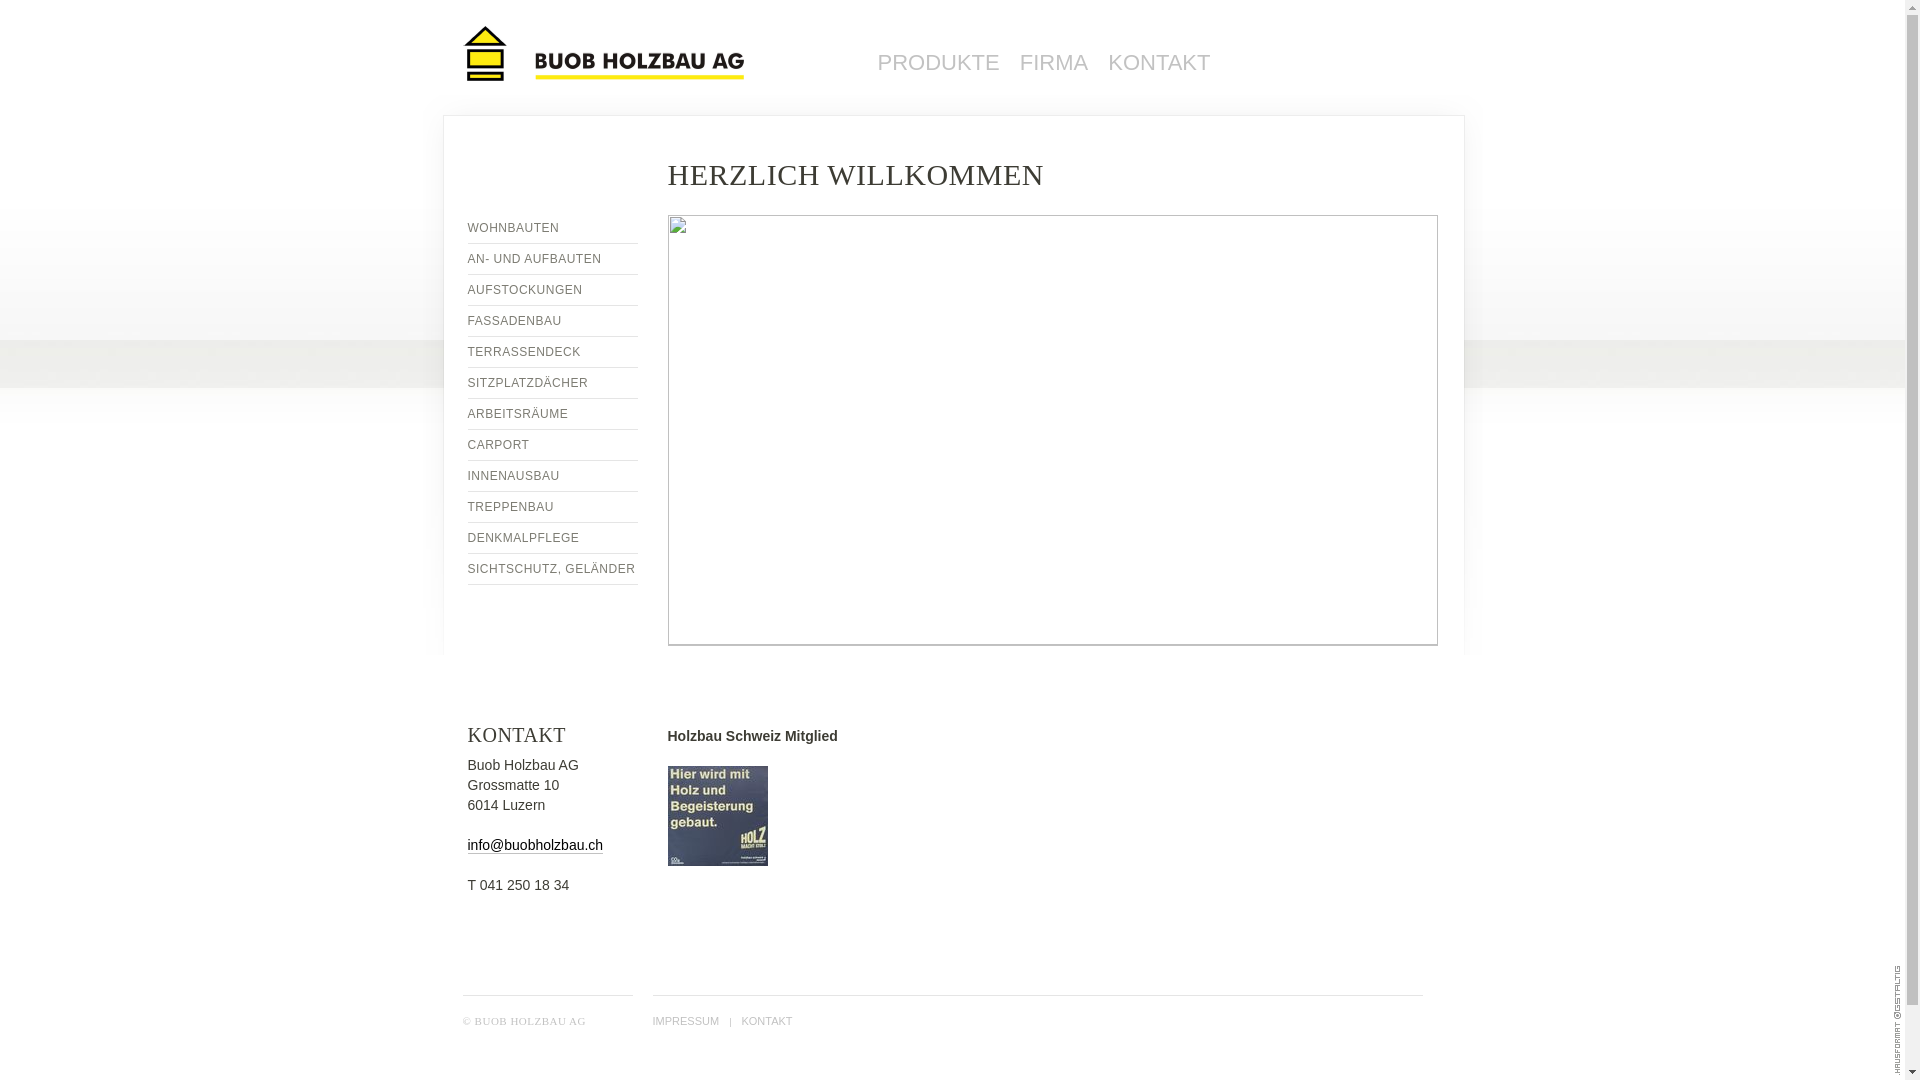  Describe the element at coordinates (1159, 62) in the screenshot. I see `KONTAKT` at that location.